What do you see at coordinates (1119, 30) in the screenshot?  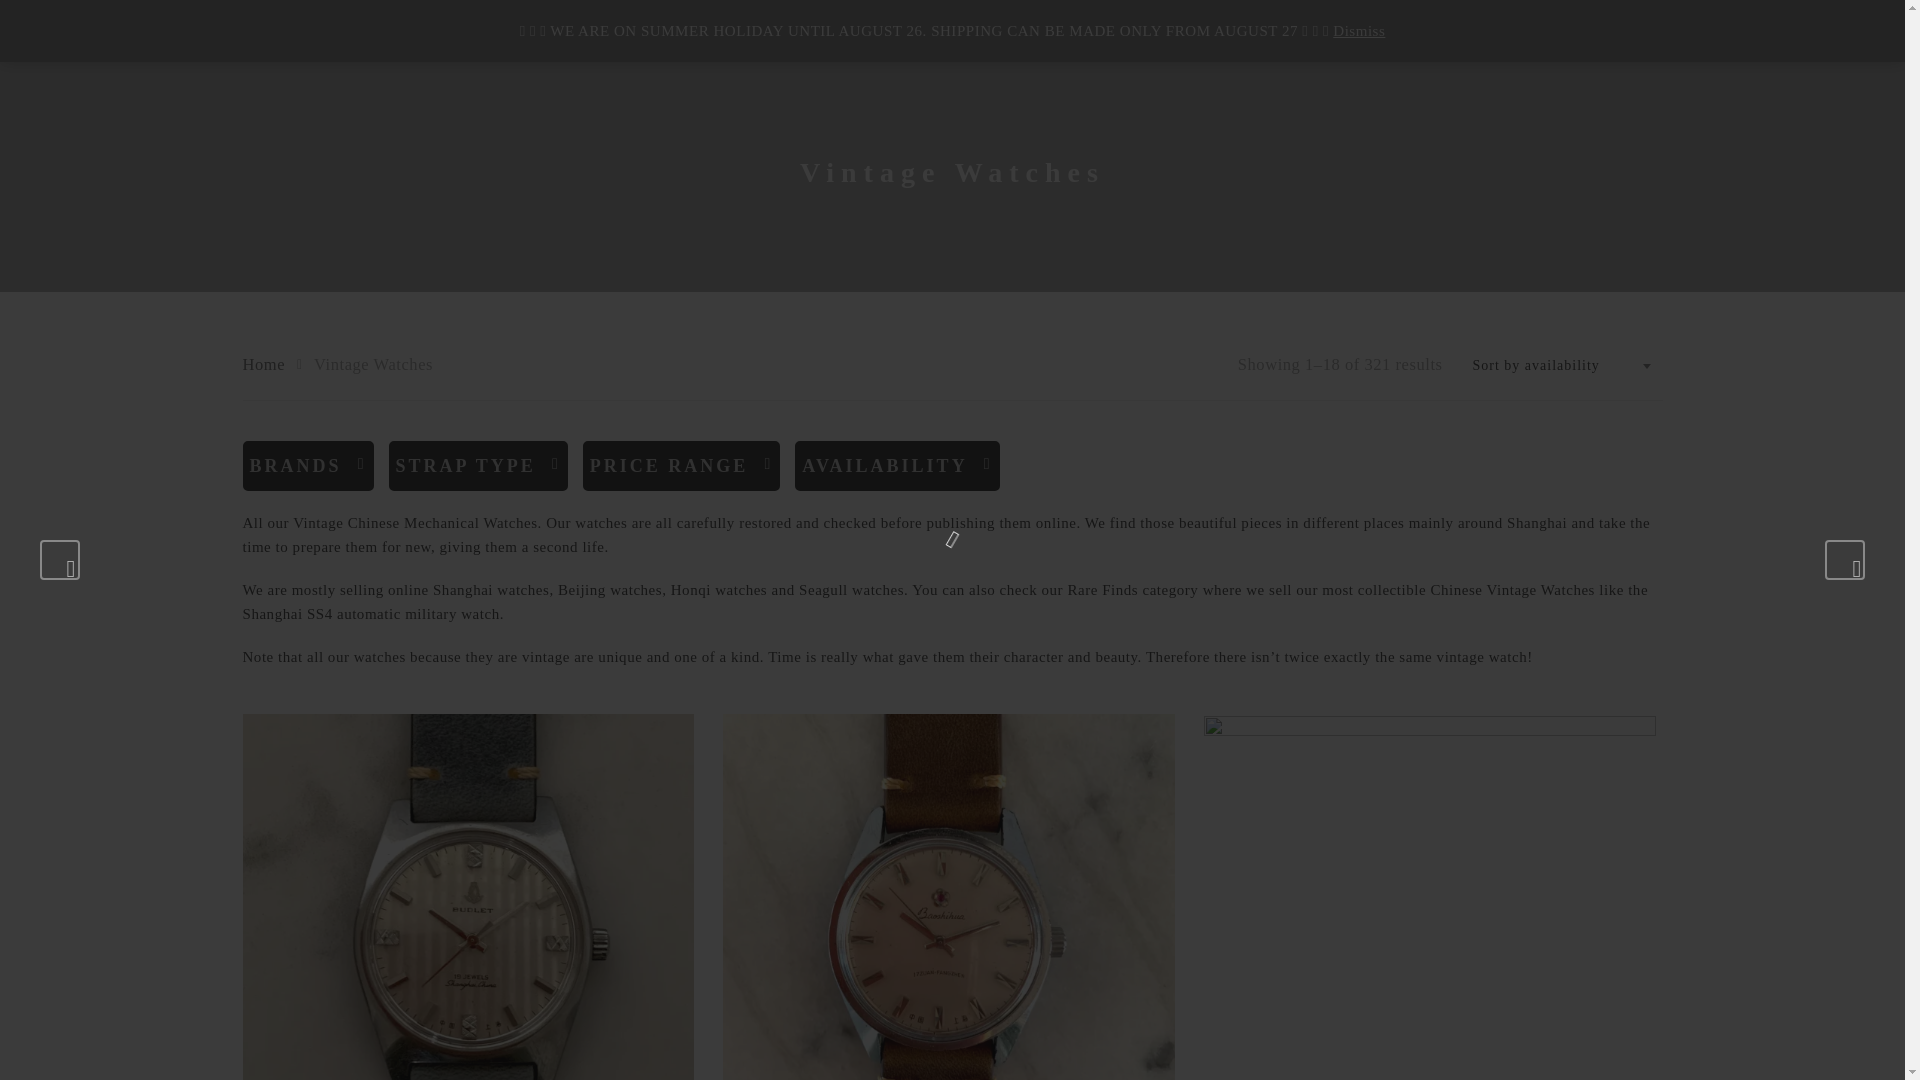 I see `Contact` at bounding box center [1119, 30].